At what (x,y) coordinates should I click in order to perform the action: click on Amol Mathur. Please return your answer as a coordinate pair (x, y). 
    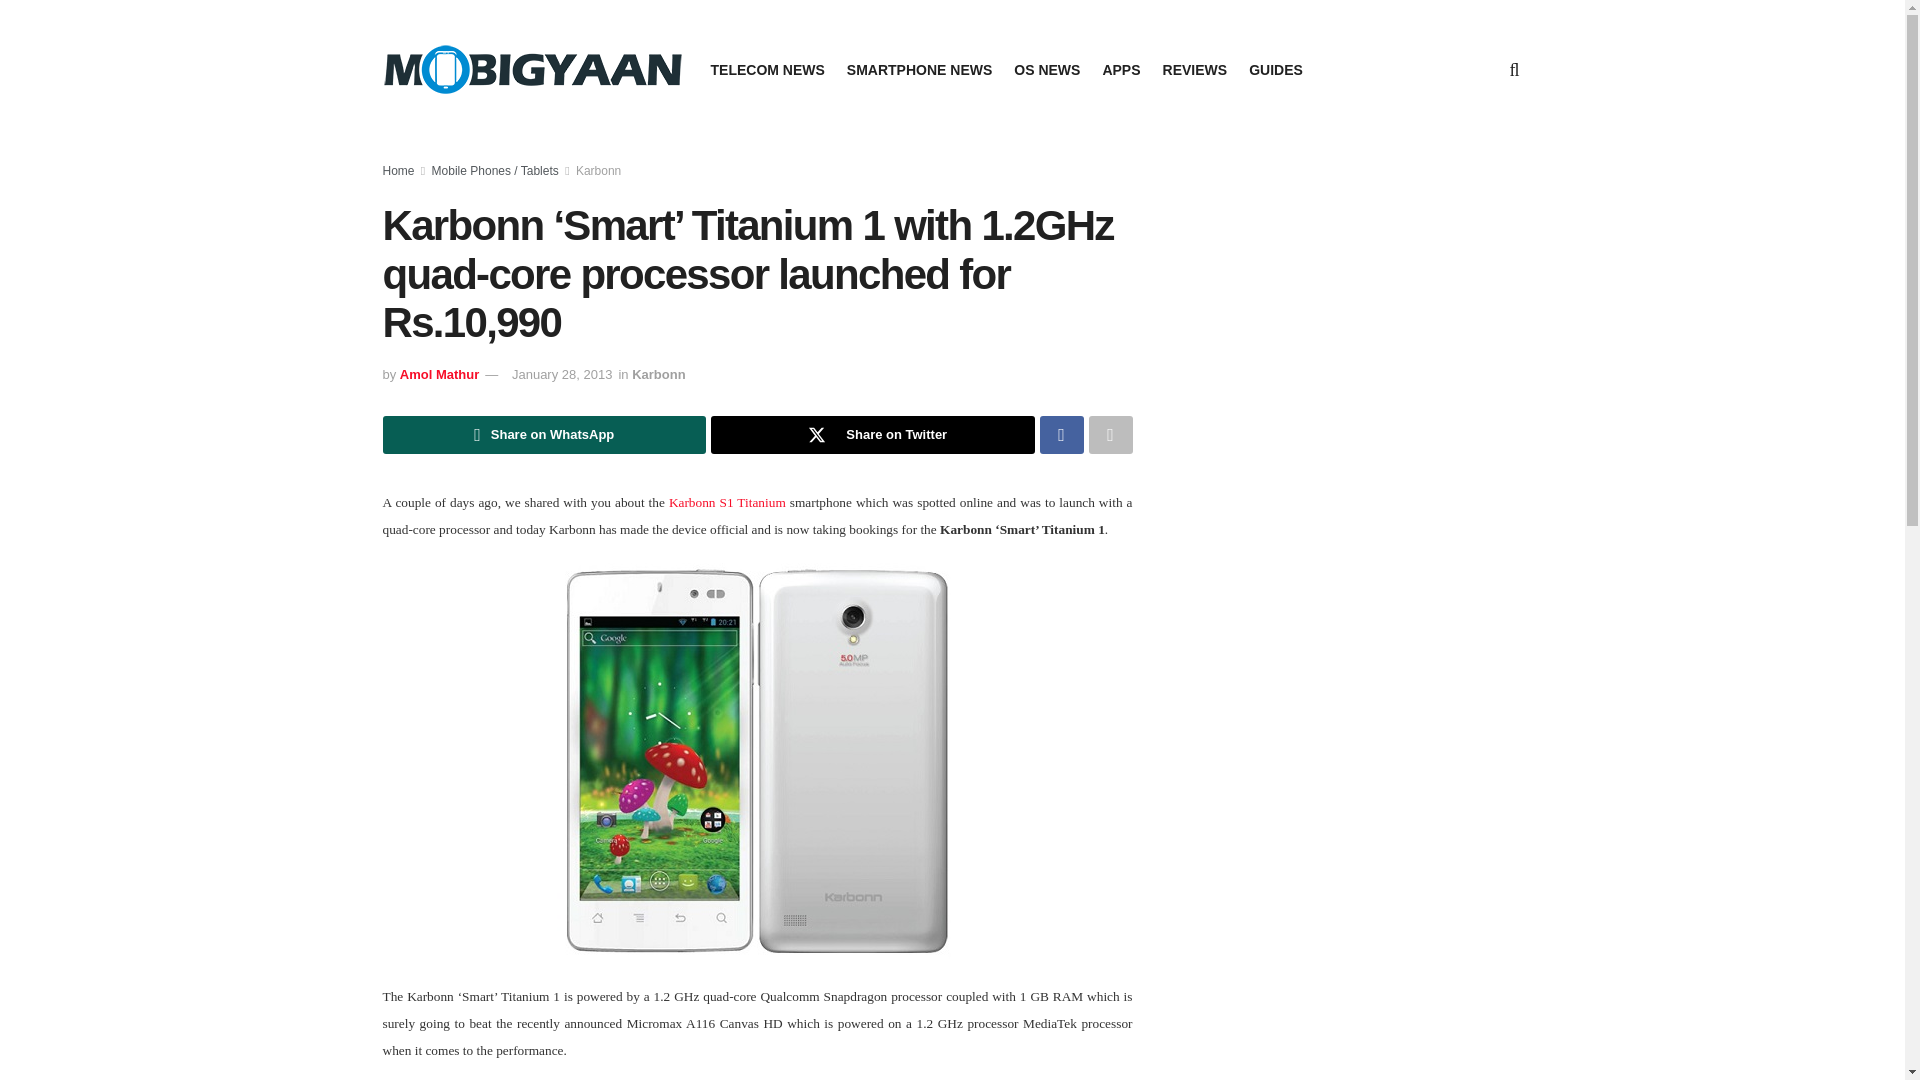
    Looking at the image, I should click on (438, 374).